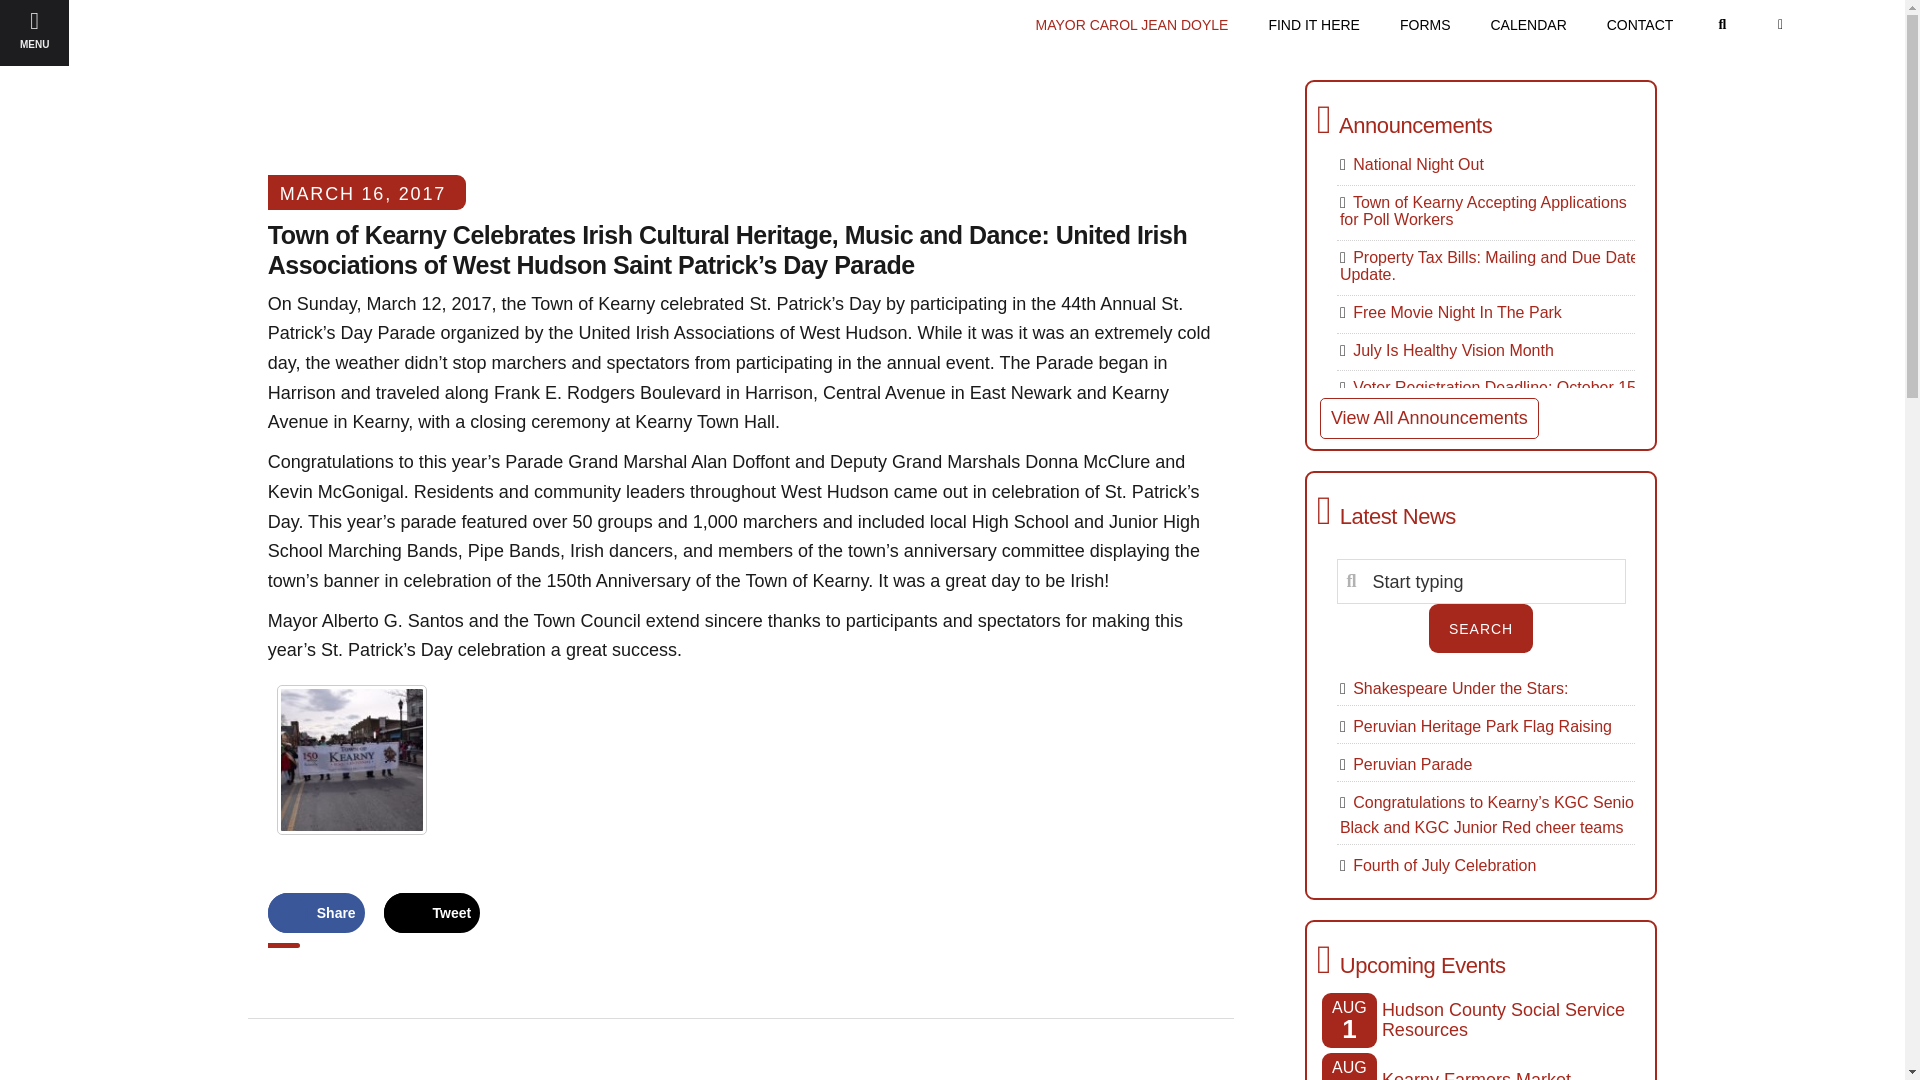  What do you see at coordinates (184, 62) in the screenshot?
I see `Town Of Kearny Website` at bounding box center [184, 62].